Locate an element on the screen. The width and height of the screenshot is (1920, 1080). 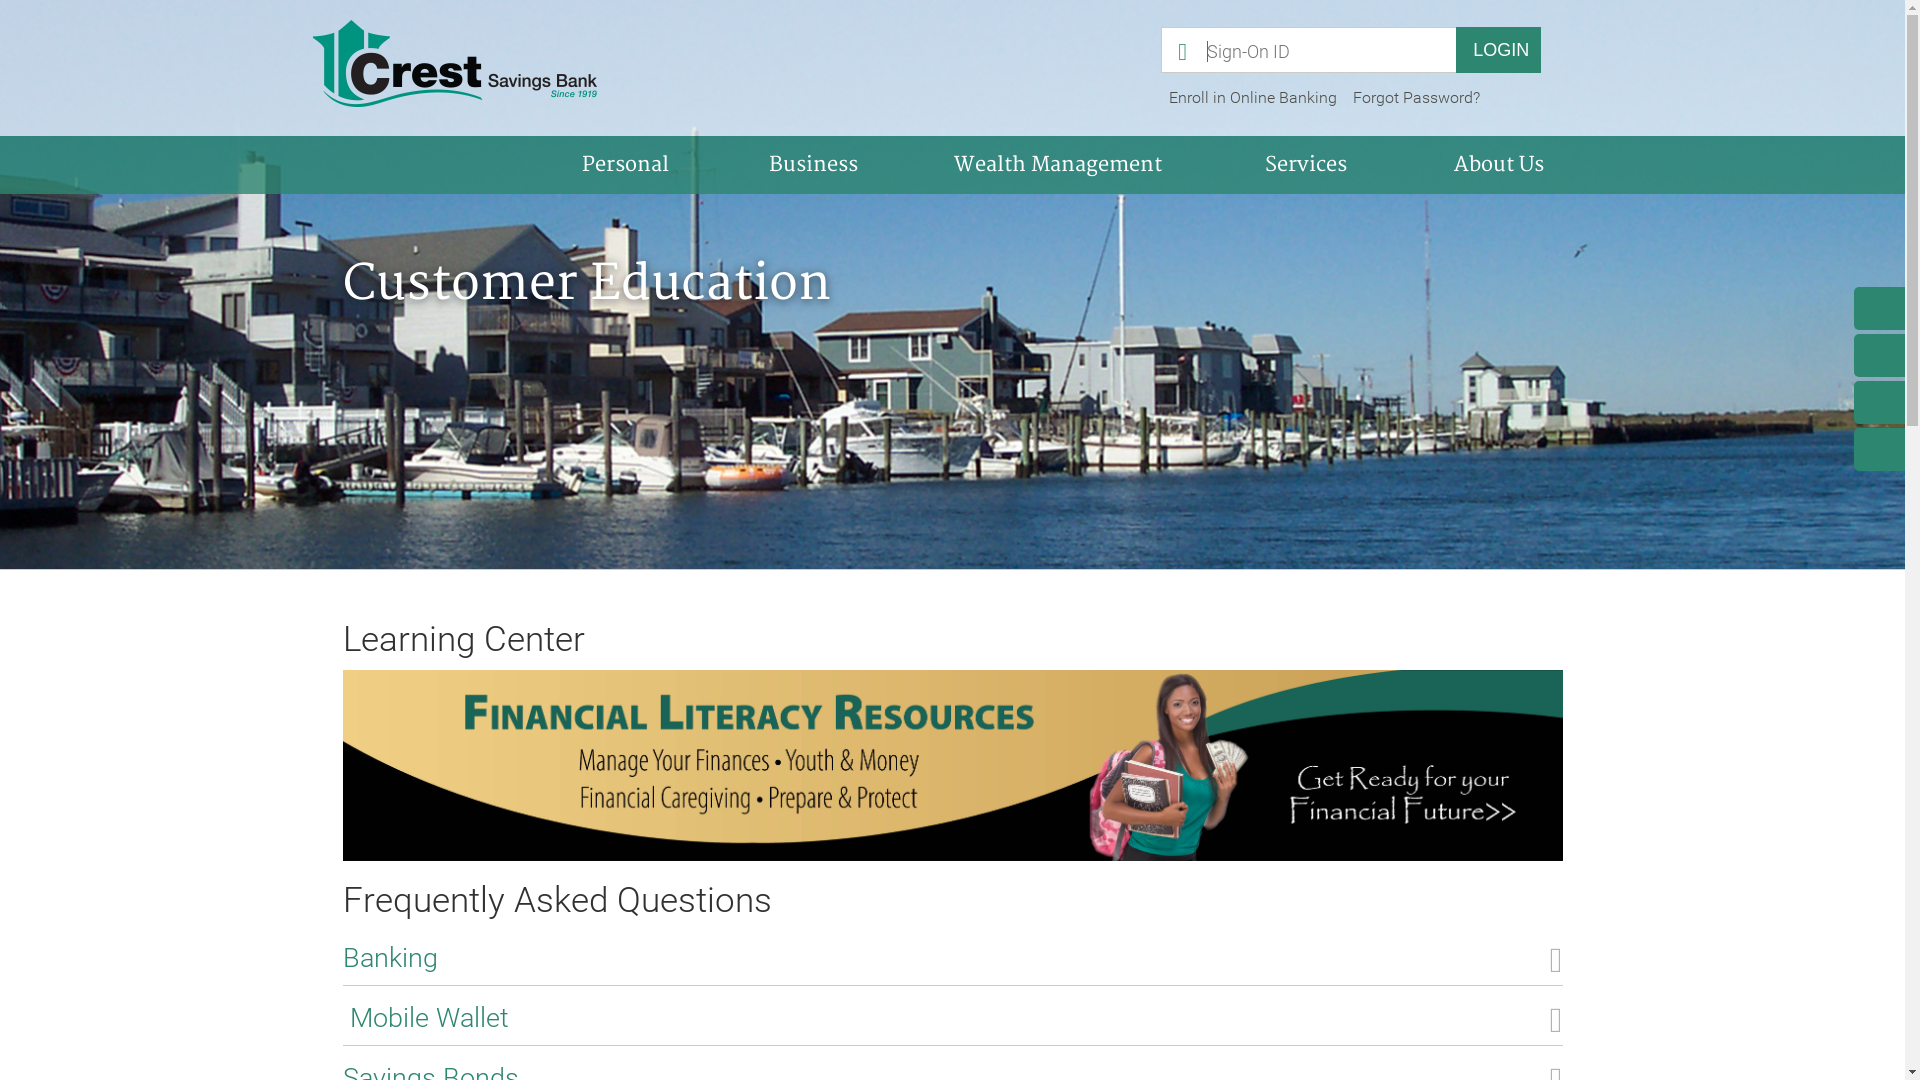
About Us is located at coordinates (1498, 165).